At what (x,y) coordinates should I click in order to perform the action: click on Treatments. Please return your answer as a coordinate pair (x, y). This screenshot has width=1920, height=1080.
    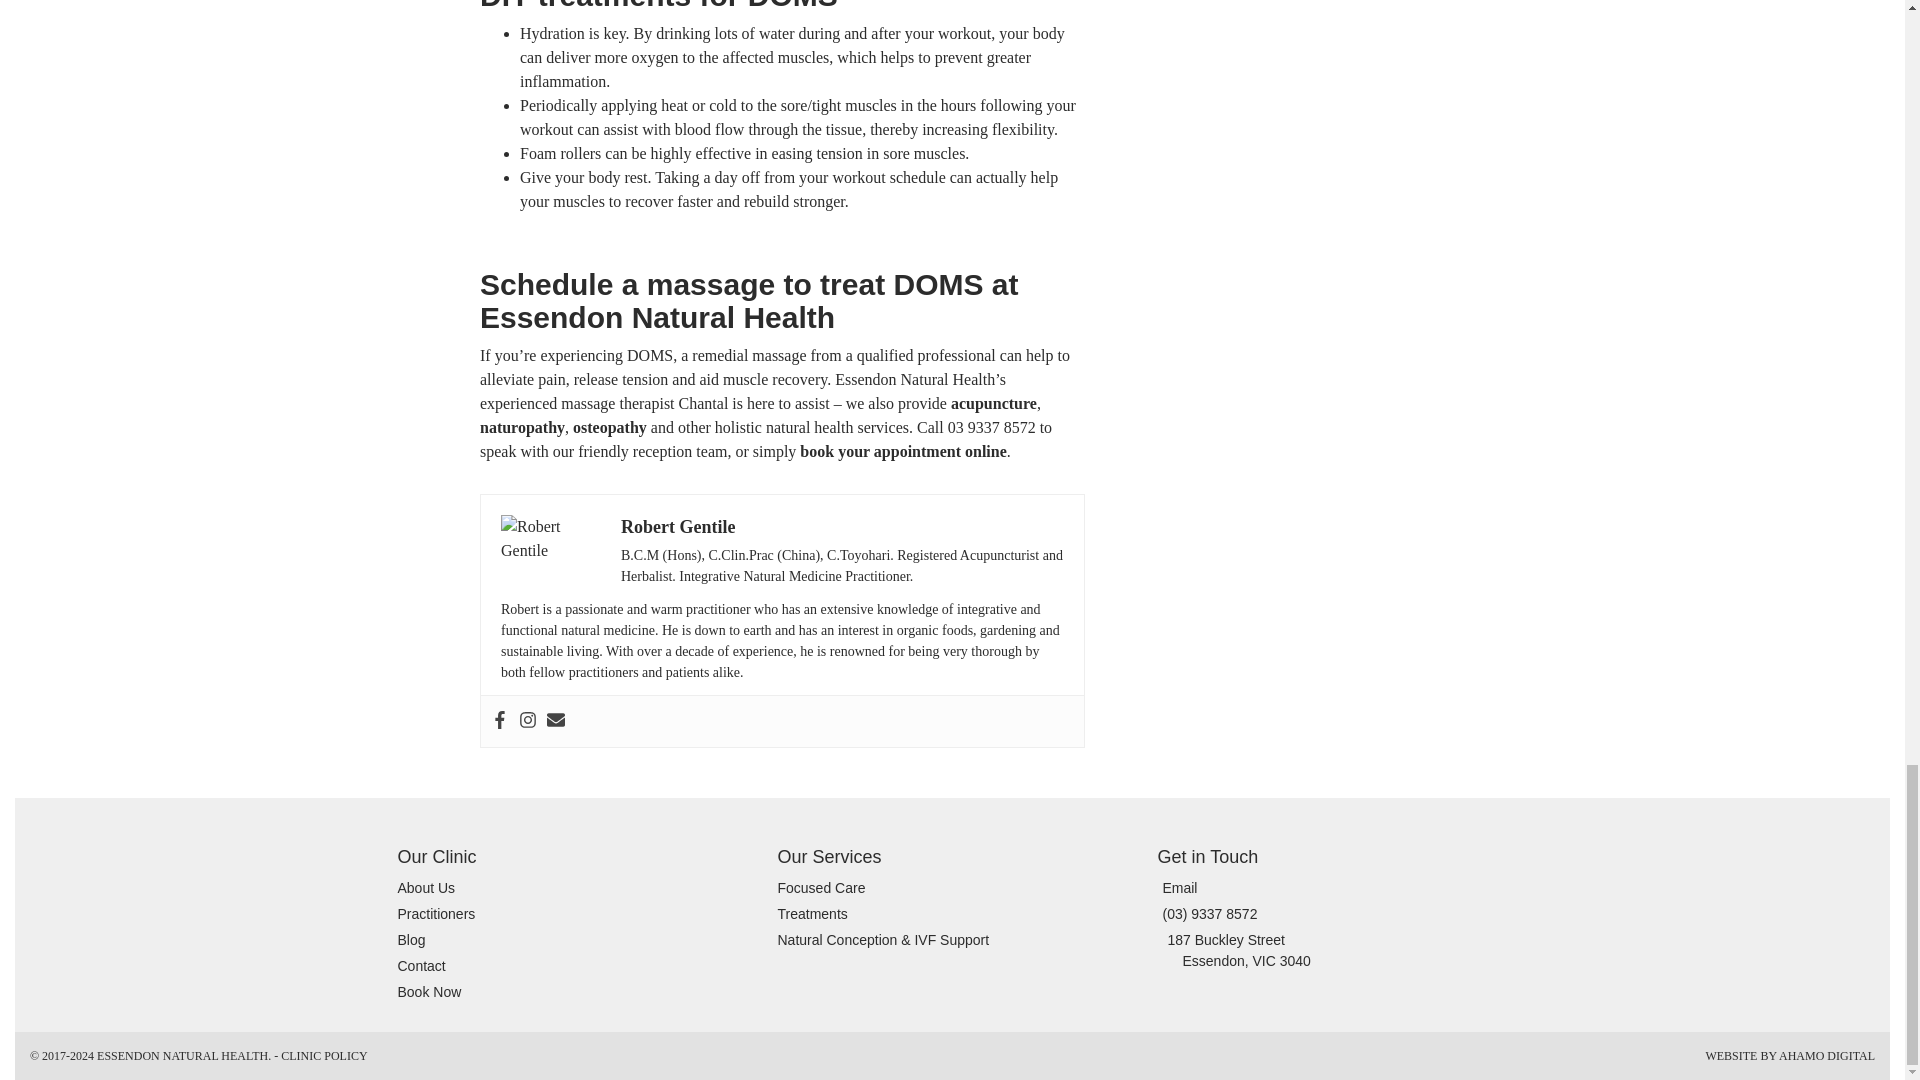
    Looking at the image, I should click on (812, 914).